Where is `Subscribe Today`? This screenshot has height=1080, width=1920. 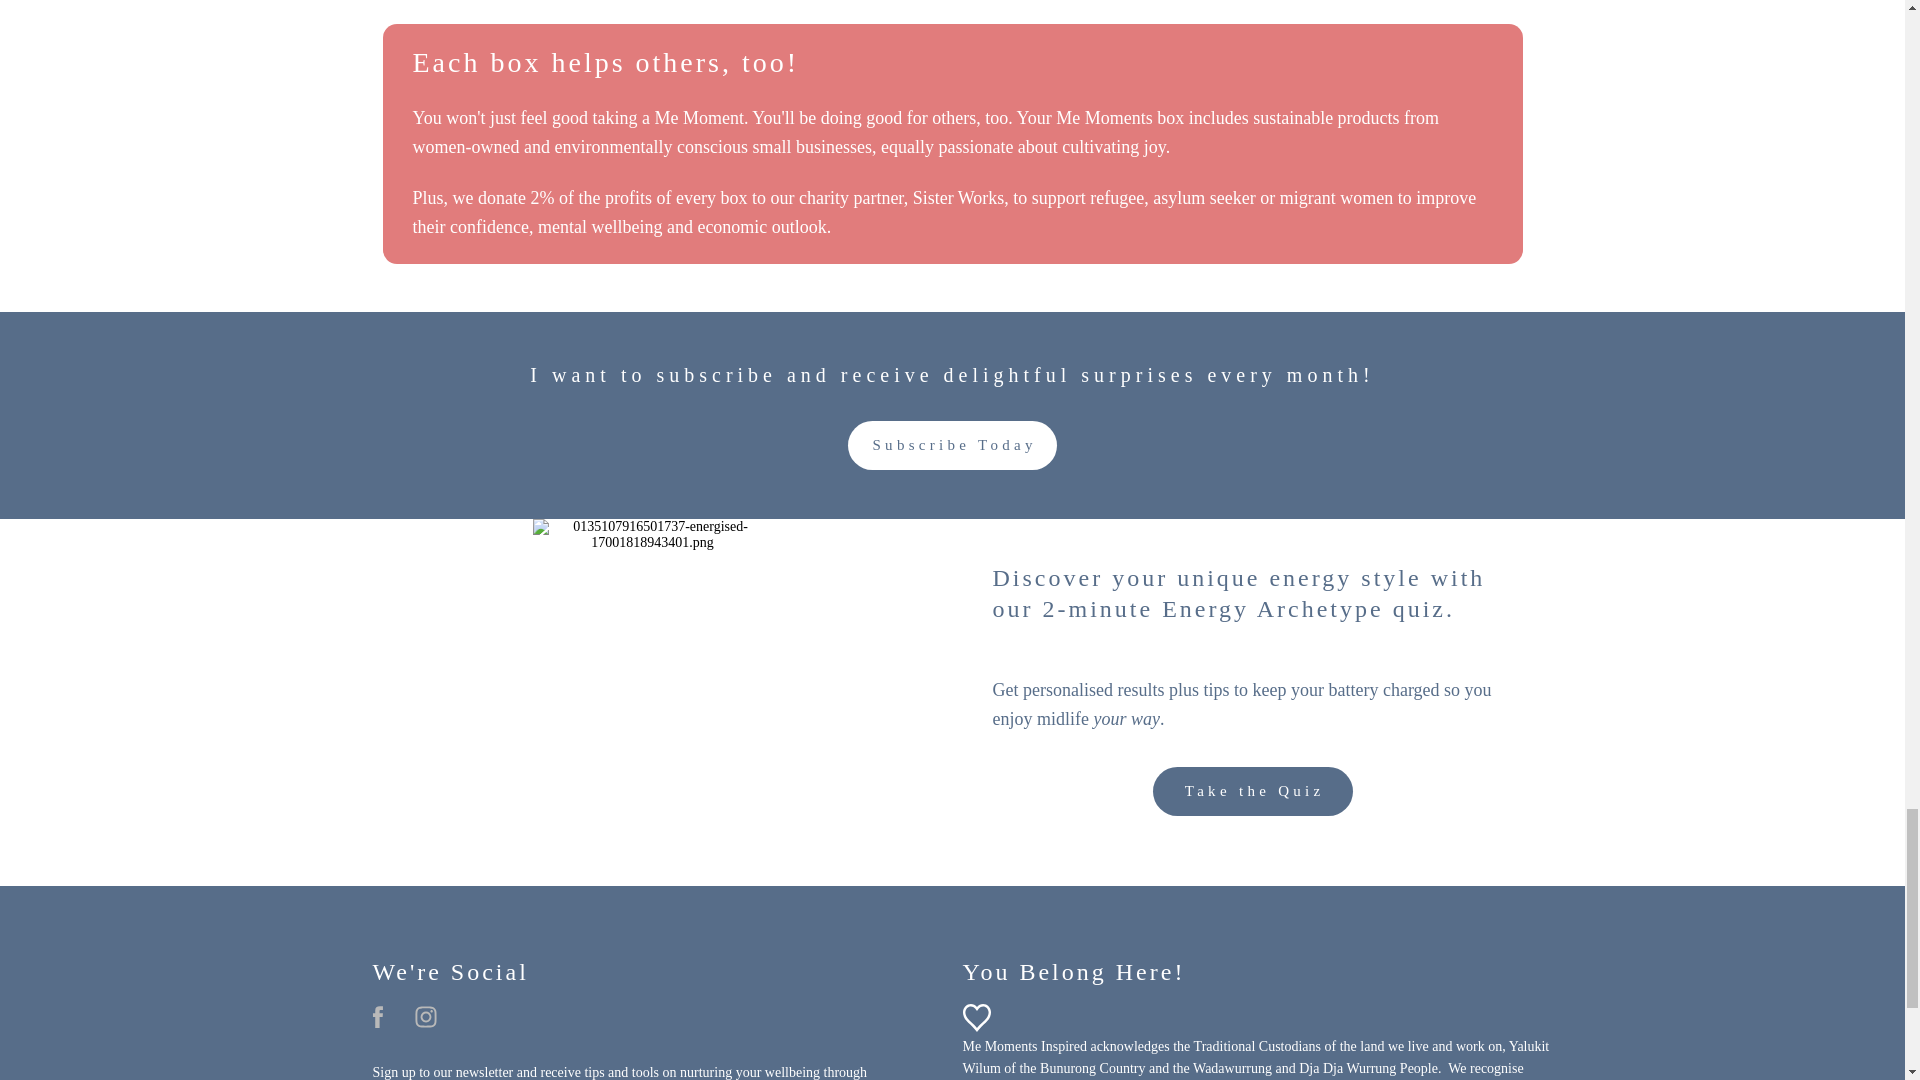
Subscribe Today is located at coordinates (952, 445).